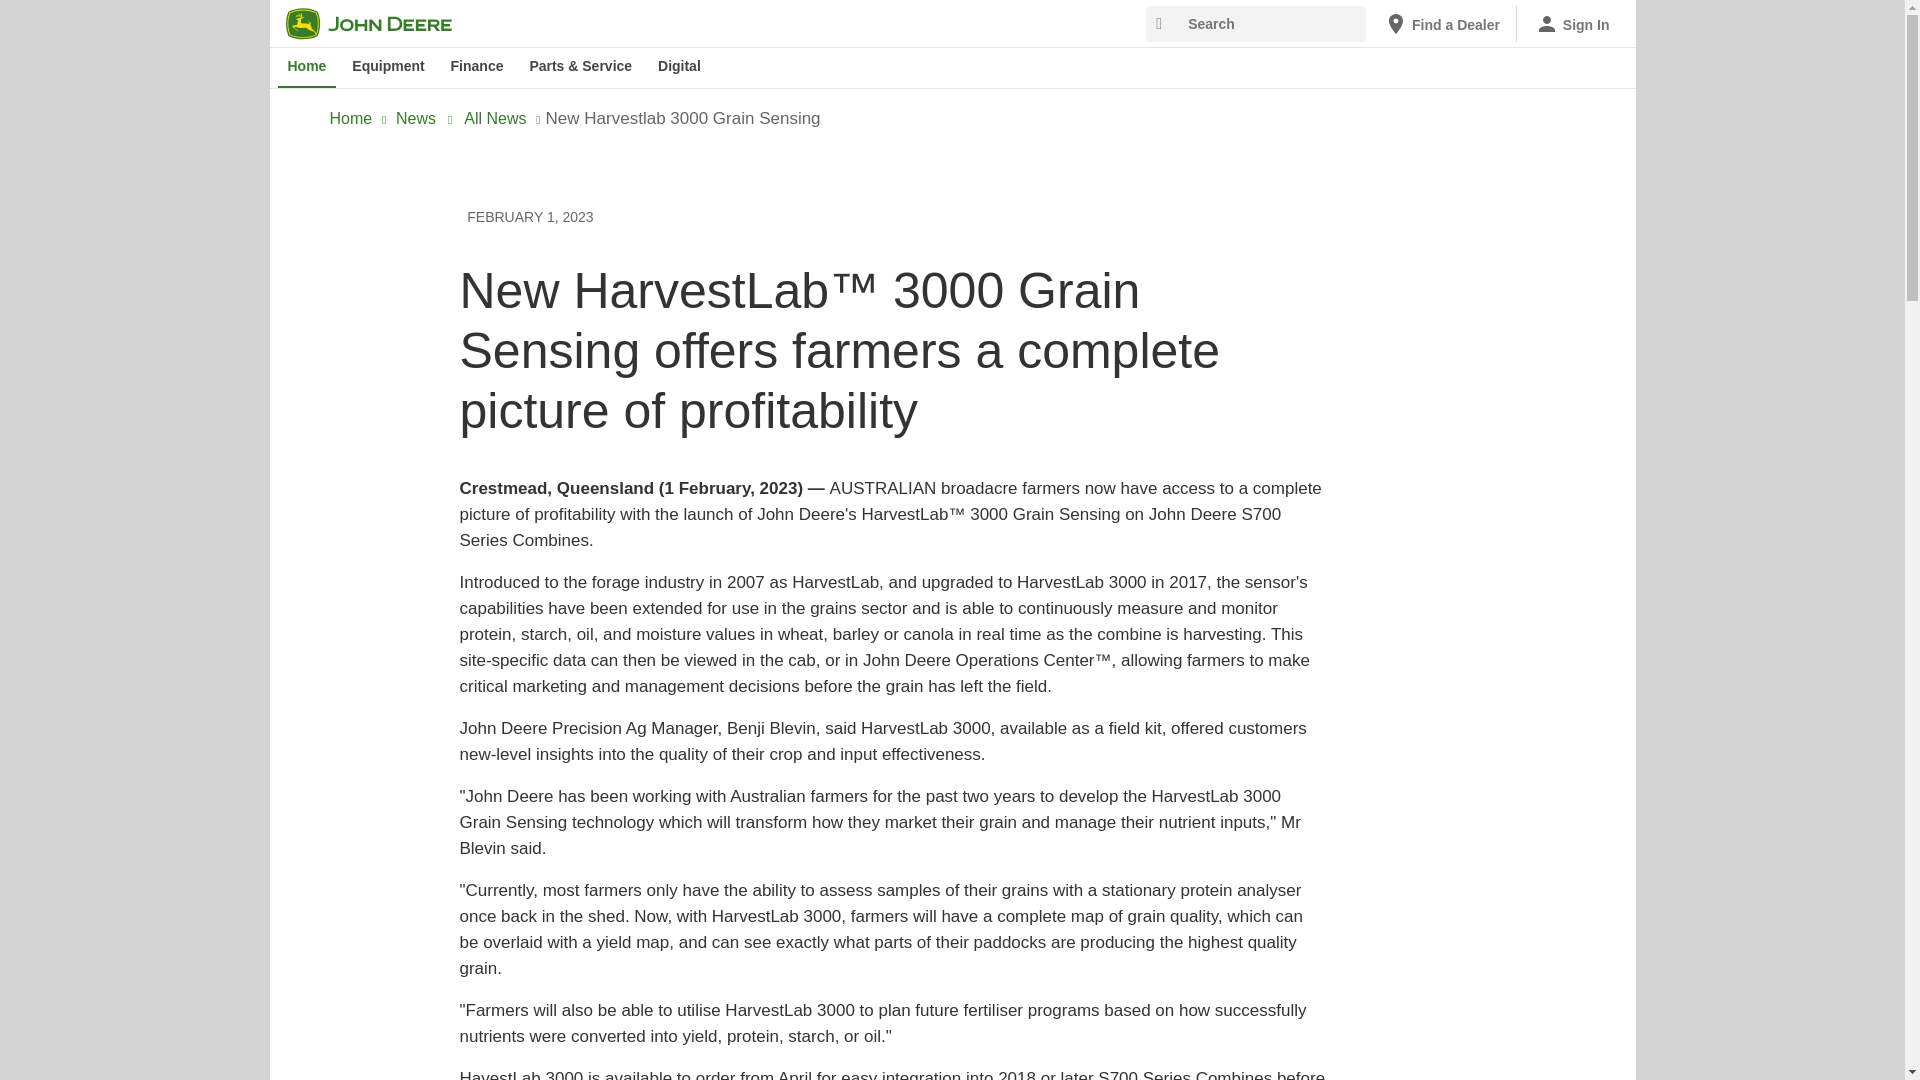  What do you see at coordinates (381, 23) in the screenshot?
I see `John Deere` at bounding box center [381, 23].